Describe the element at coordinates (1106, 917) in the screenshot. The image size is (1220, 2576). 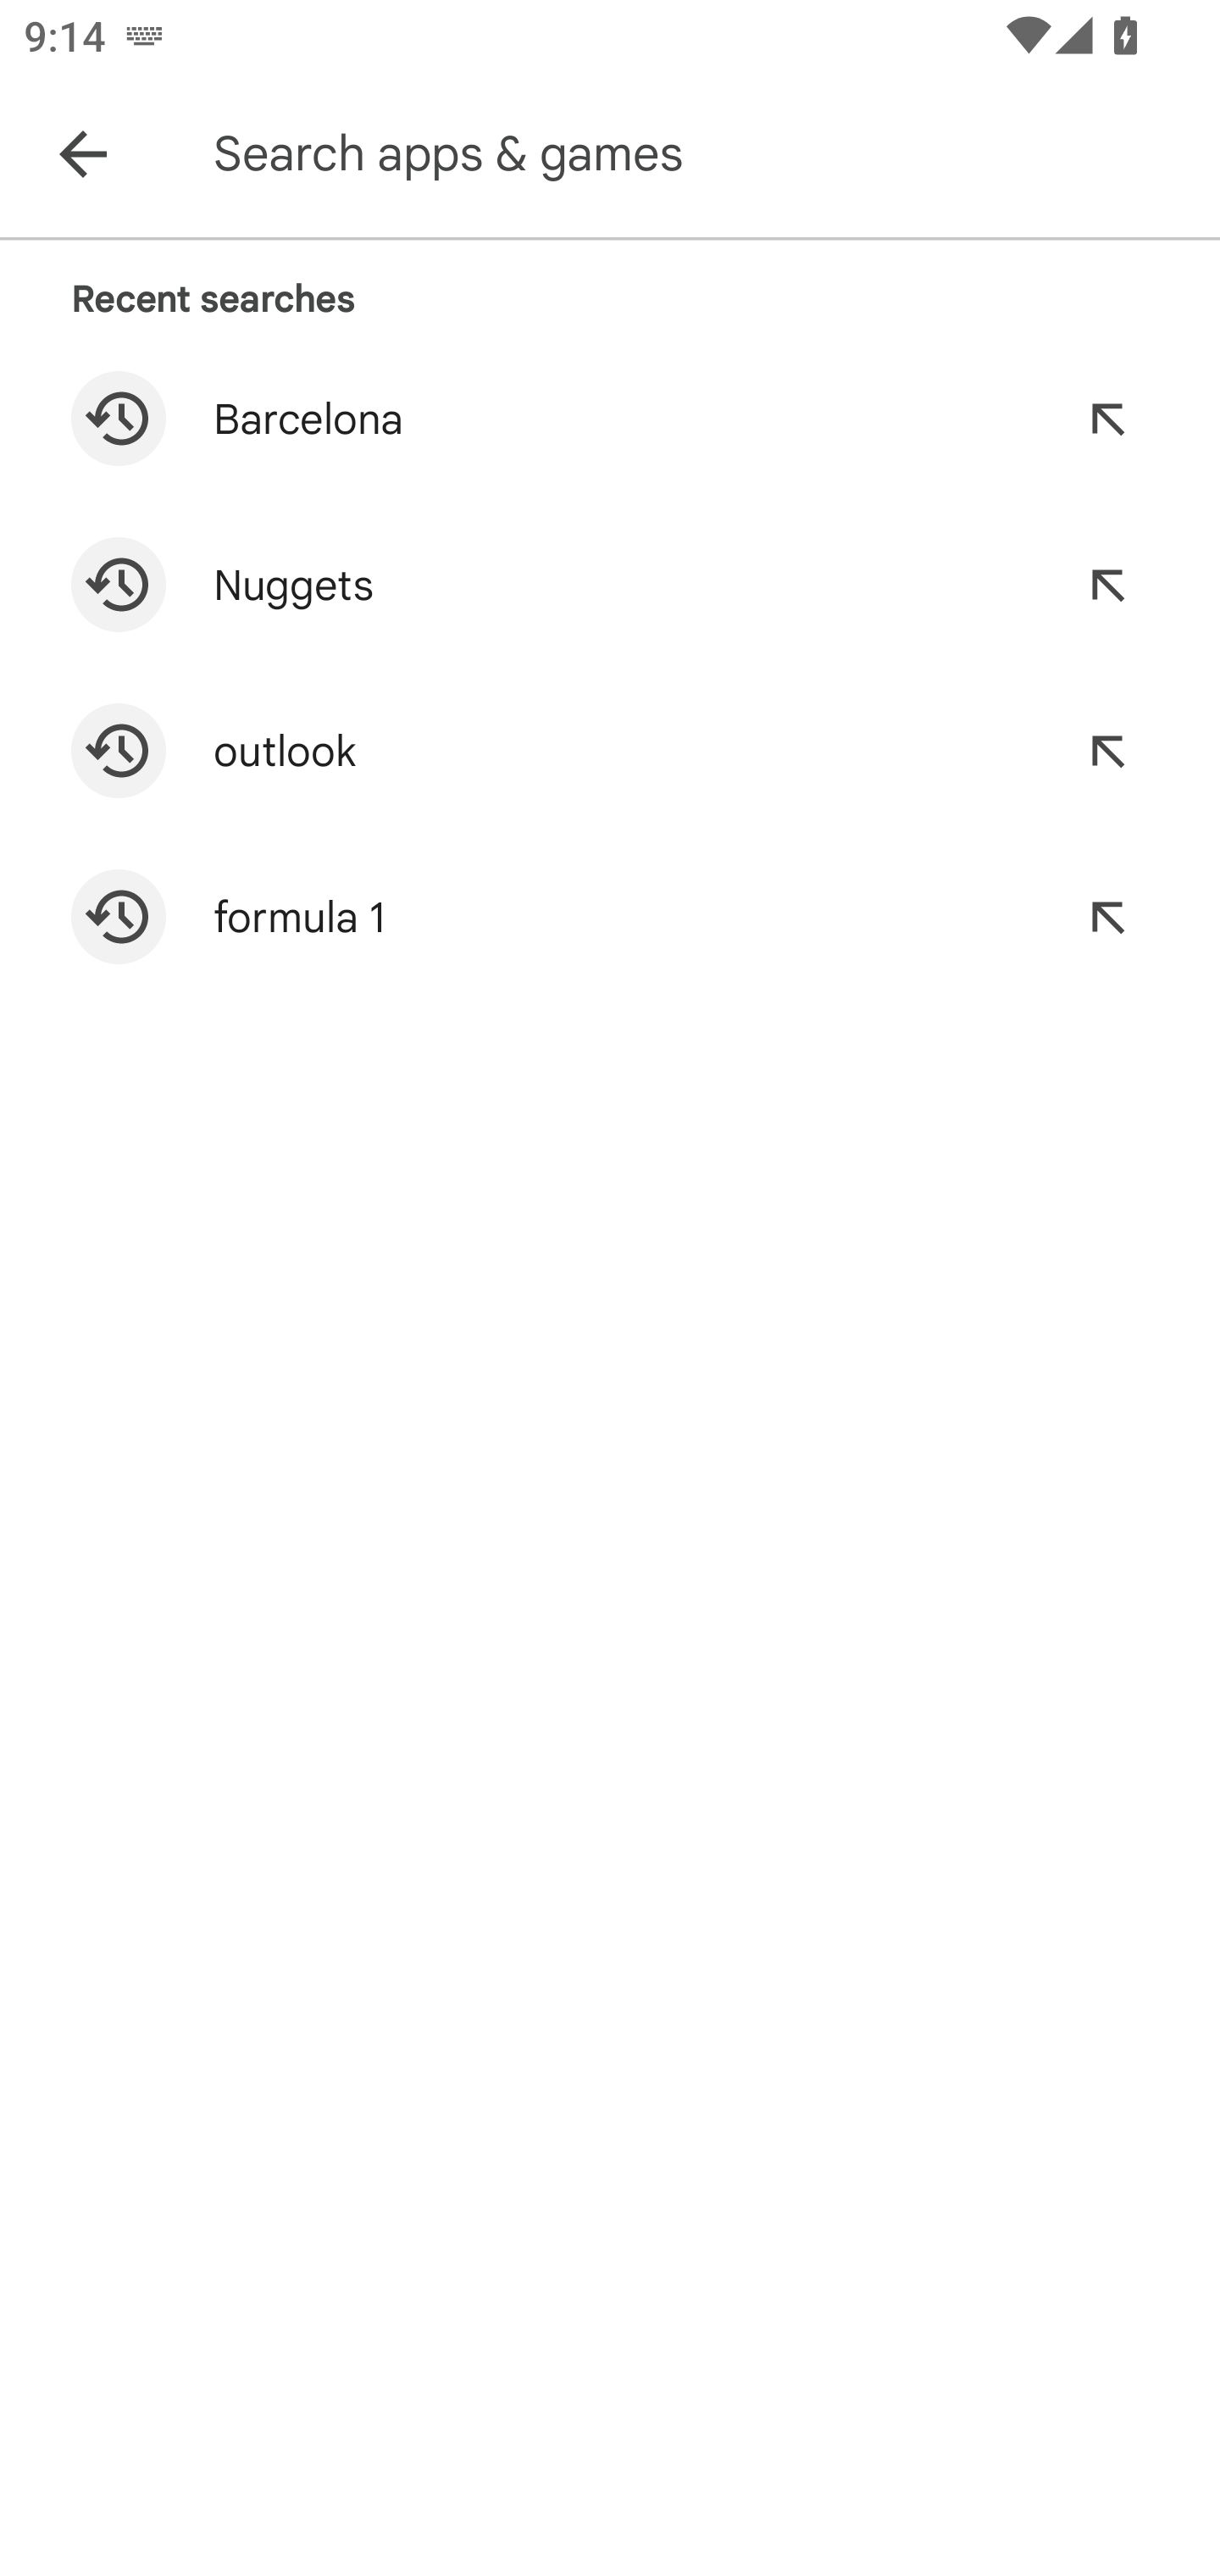
I see `Refine search to "formula 1"` at that location.